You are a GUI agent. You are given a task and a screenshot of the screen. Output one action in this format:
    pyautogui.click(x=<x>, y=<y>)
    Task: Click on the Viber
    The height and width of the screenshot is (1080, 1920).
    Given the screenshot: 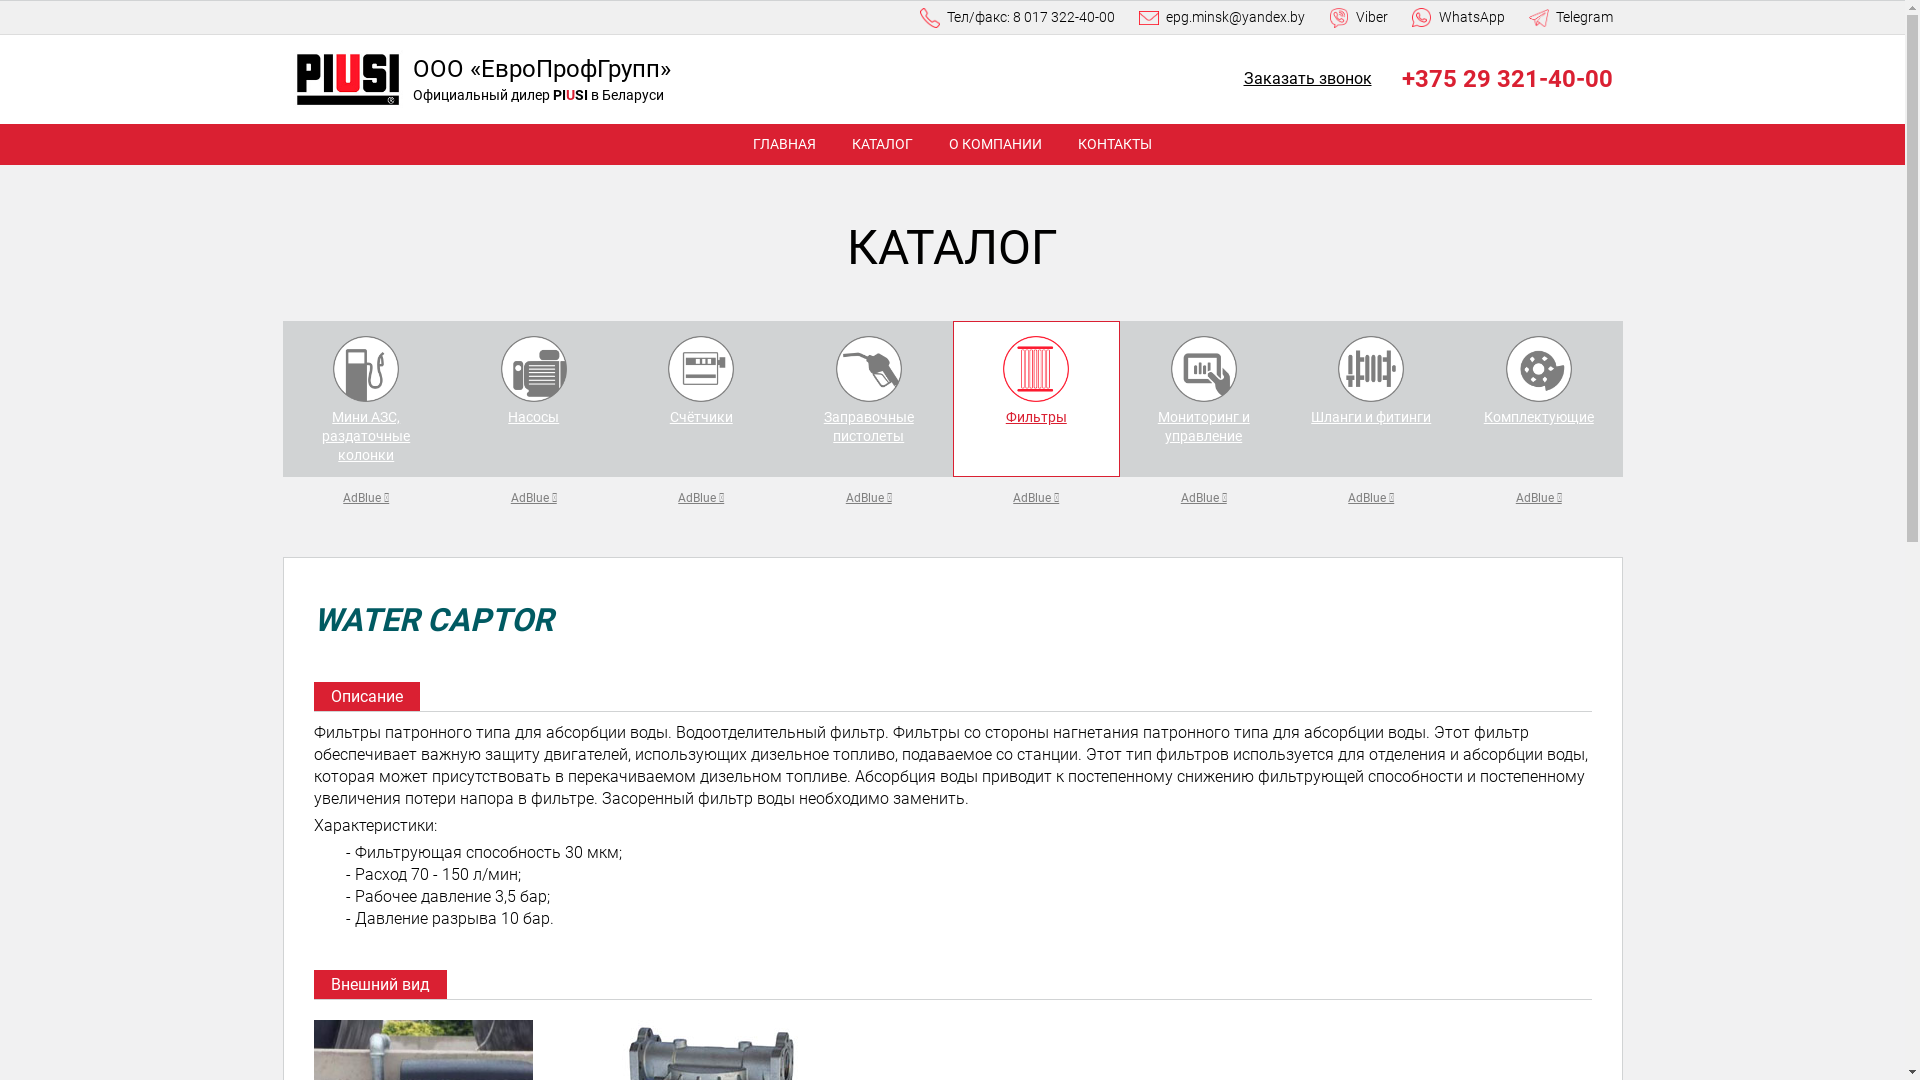 What is the action you would take?
    pyautogui.click(x=1358, y=18)
    